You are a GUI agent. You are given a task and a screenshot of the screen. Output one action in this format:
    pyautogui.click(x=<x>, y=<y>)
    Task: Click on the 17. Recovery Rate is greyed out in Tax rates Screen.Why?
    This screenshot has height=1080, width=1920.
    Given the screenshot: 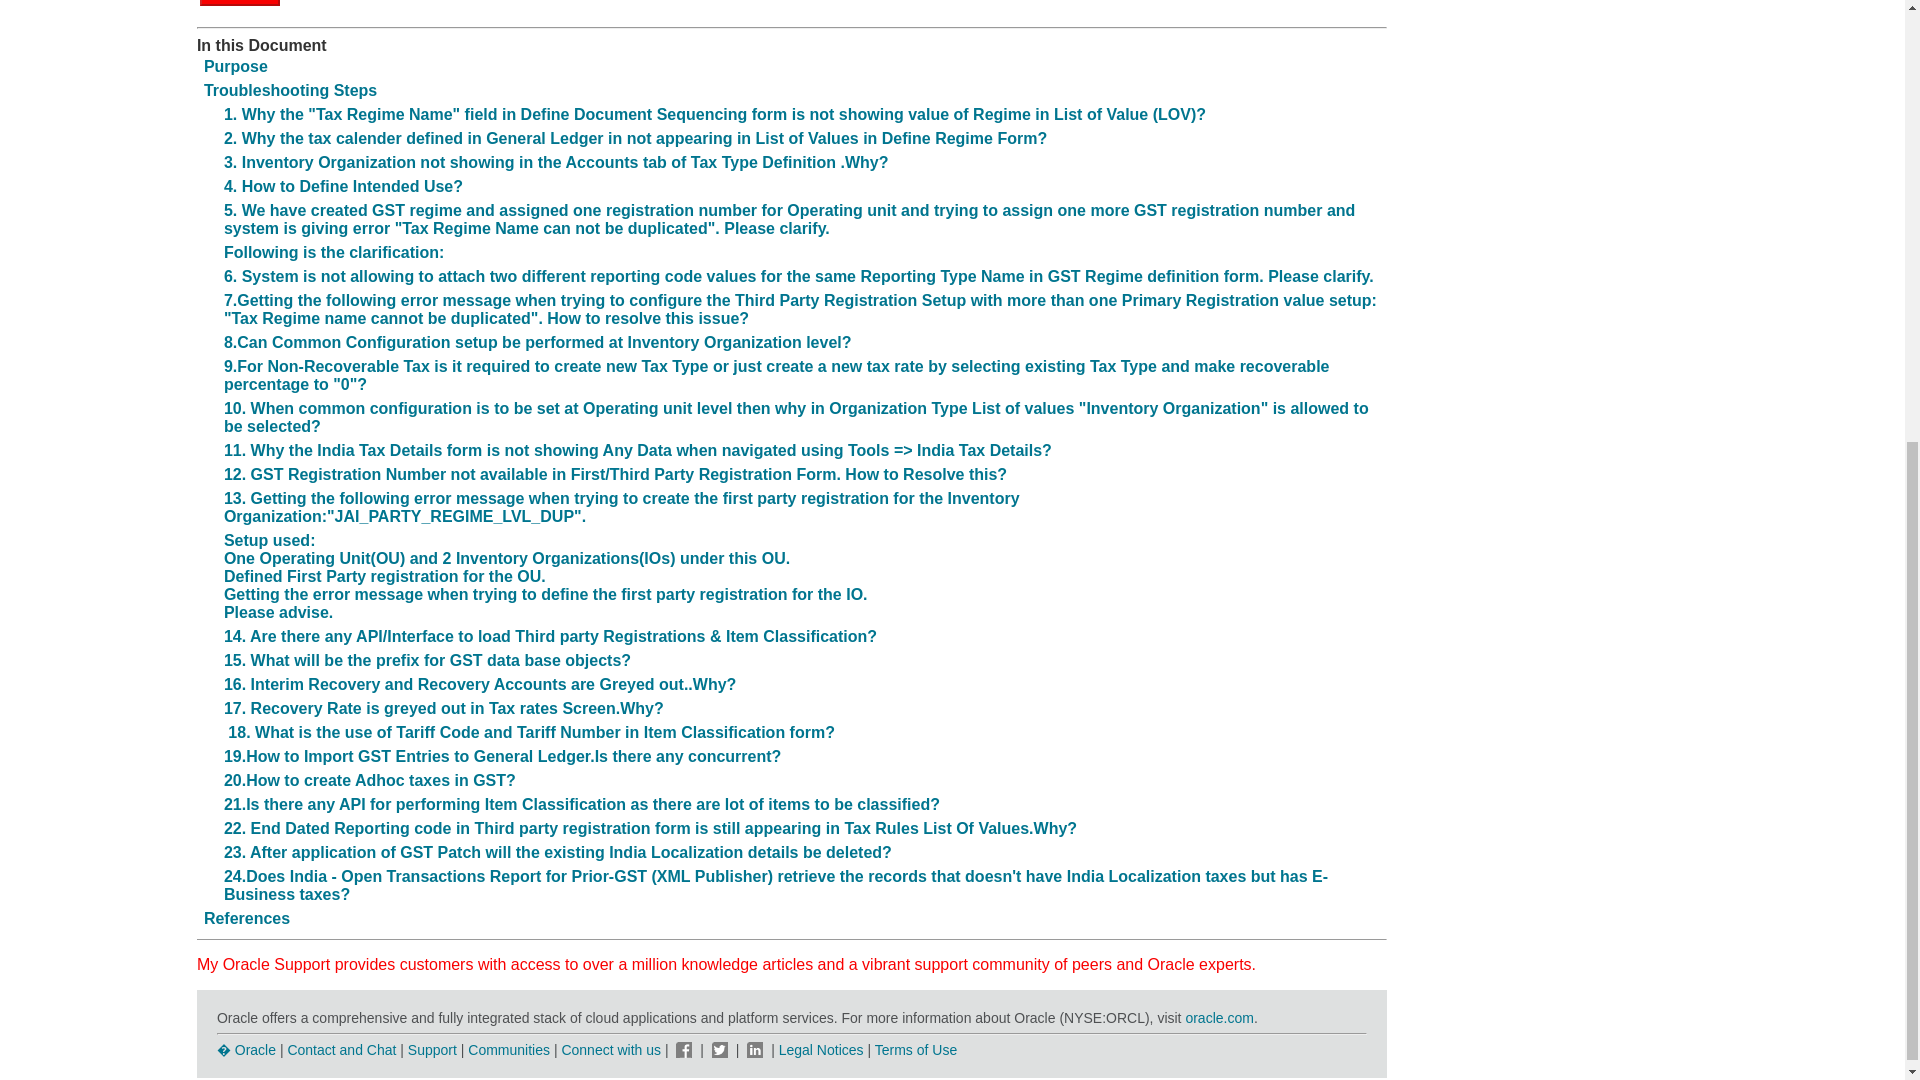 What is the action you would take?
    pyautogui.click(x=444, y=708)
    